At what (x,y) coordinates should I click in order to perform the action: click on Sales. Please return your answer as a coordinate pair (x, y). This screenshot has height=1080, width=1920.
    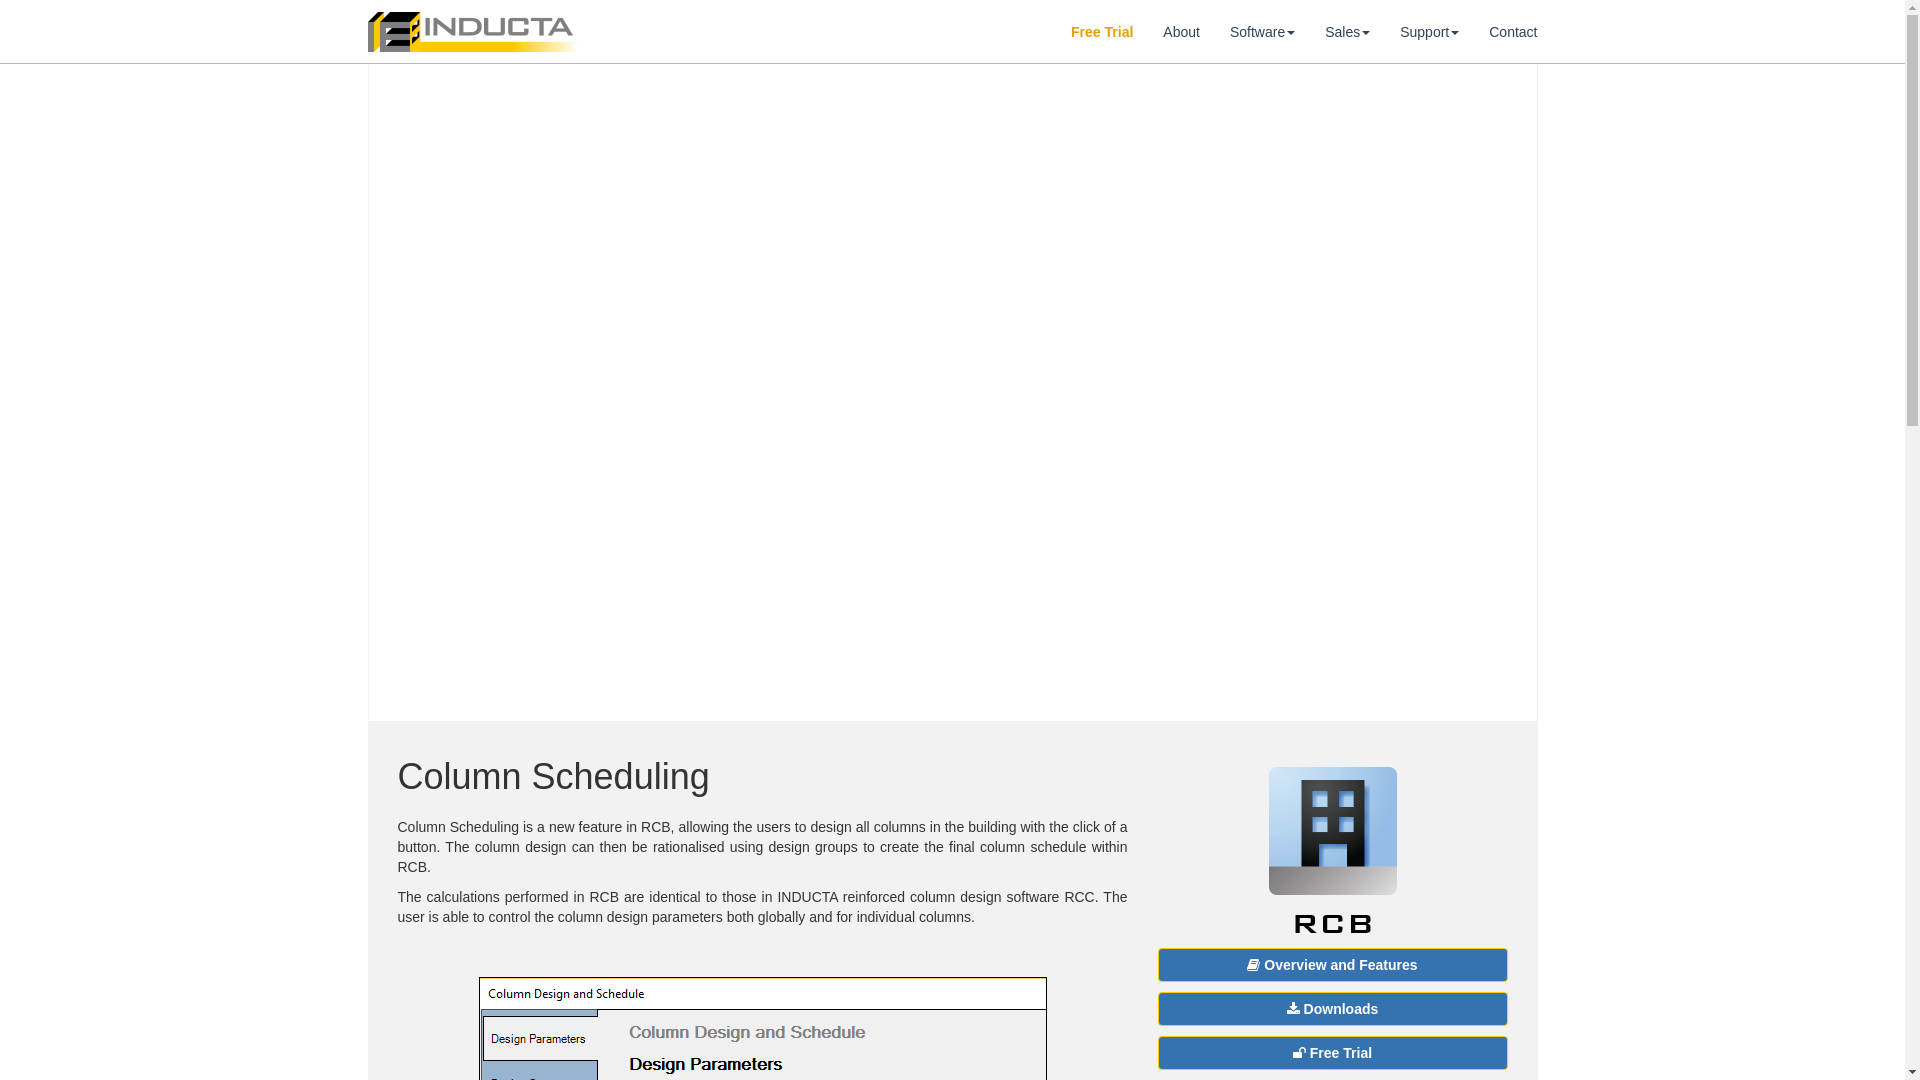
    Looking at the image, I should click on (1348, 24).